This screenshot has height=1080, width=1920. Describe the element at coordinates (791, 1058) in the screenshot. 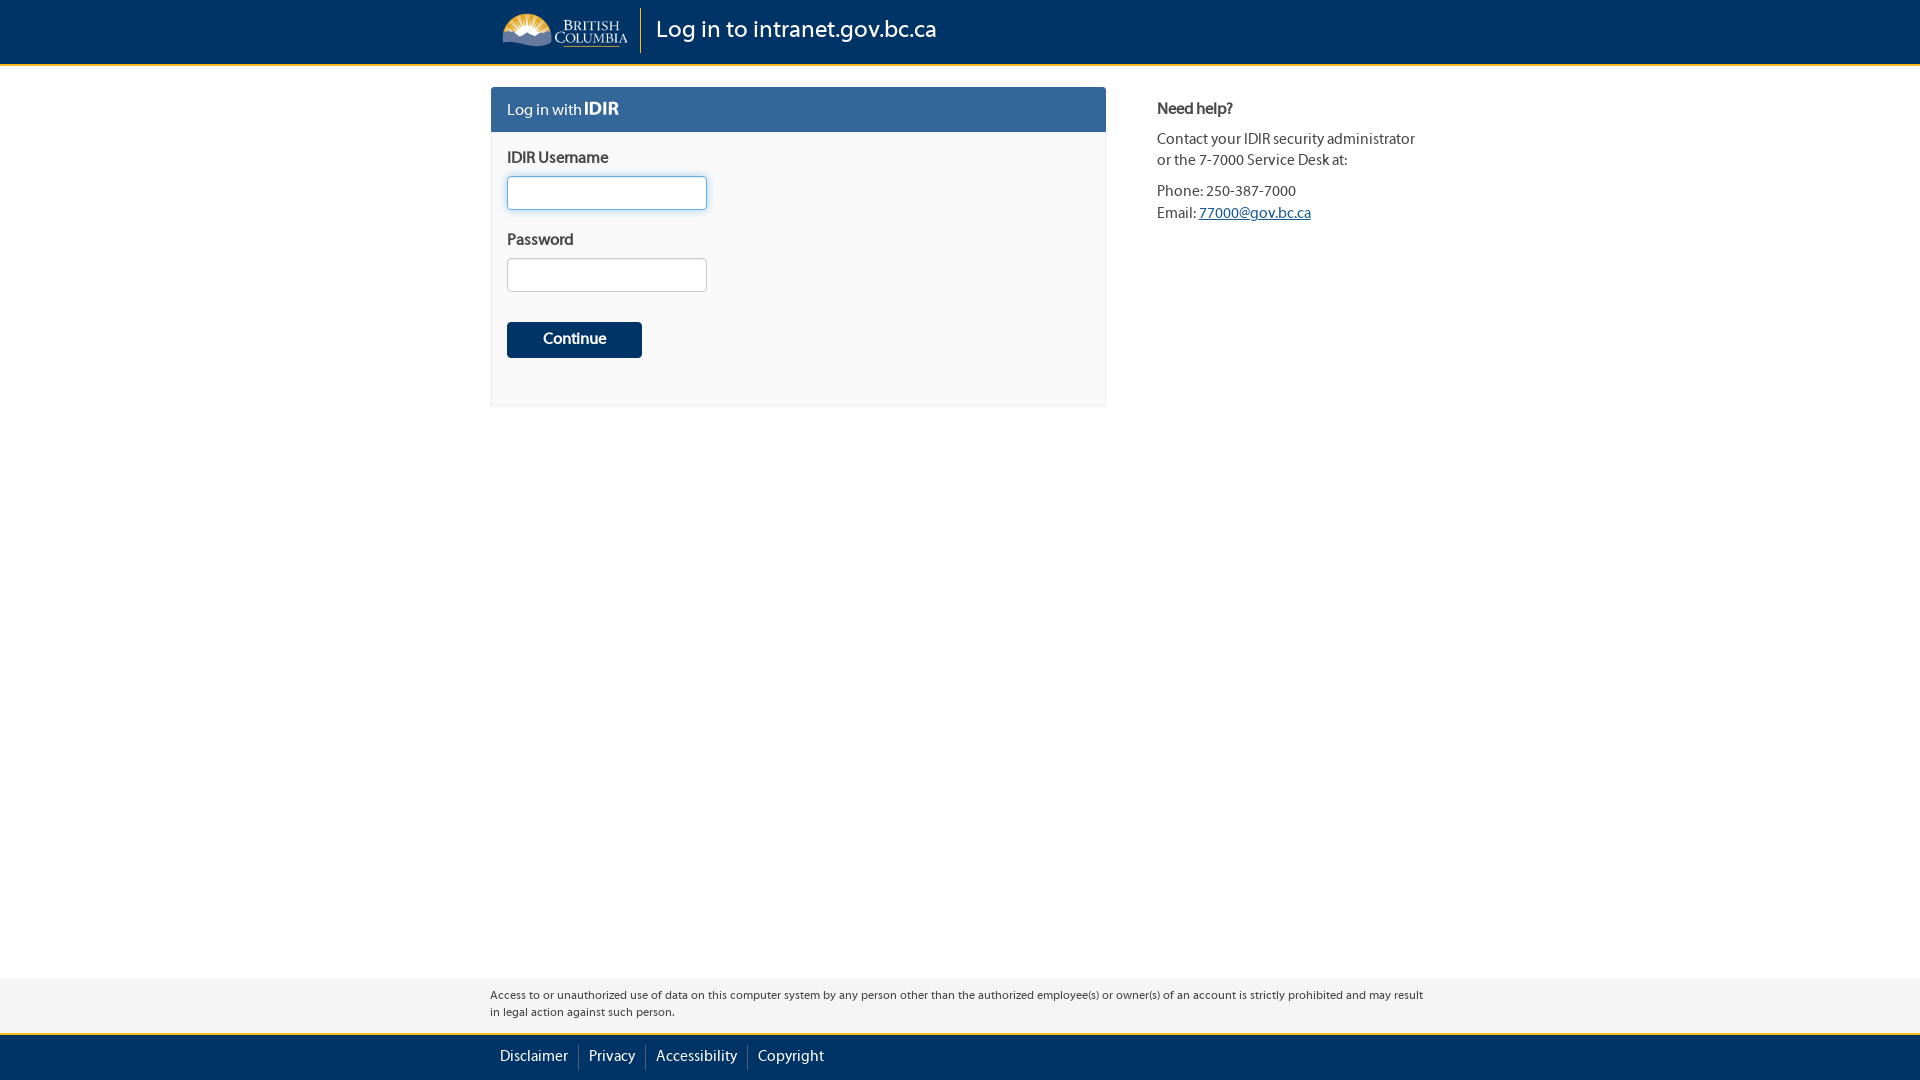

I see `Copyright` at that location.